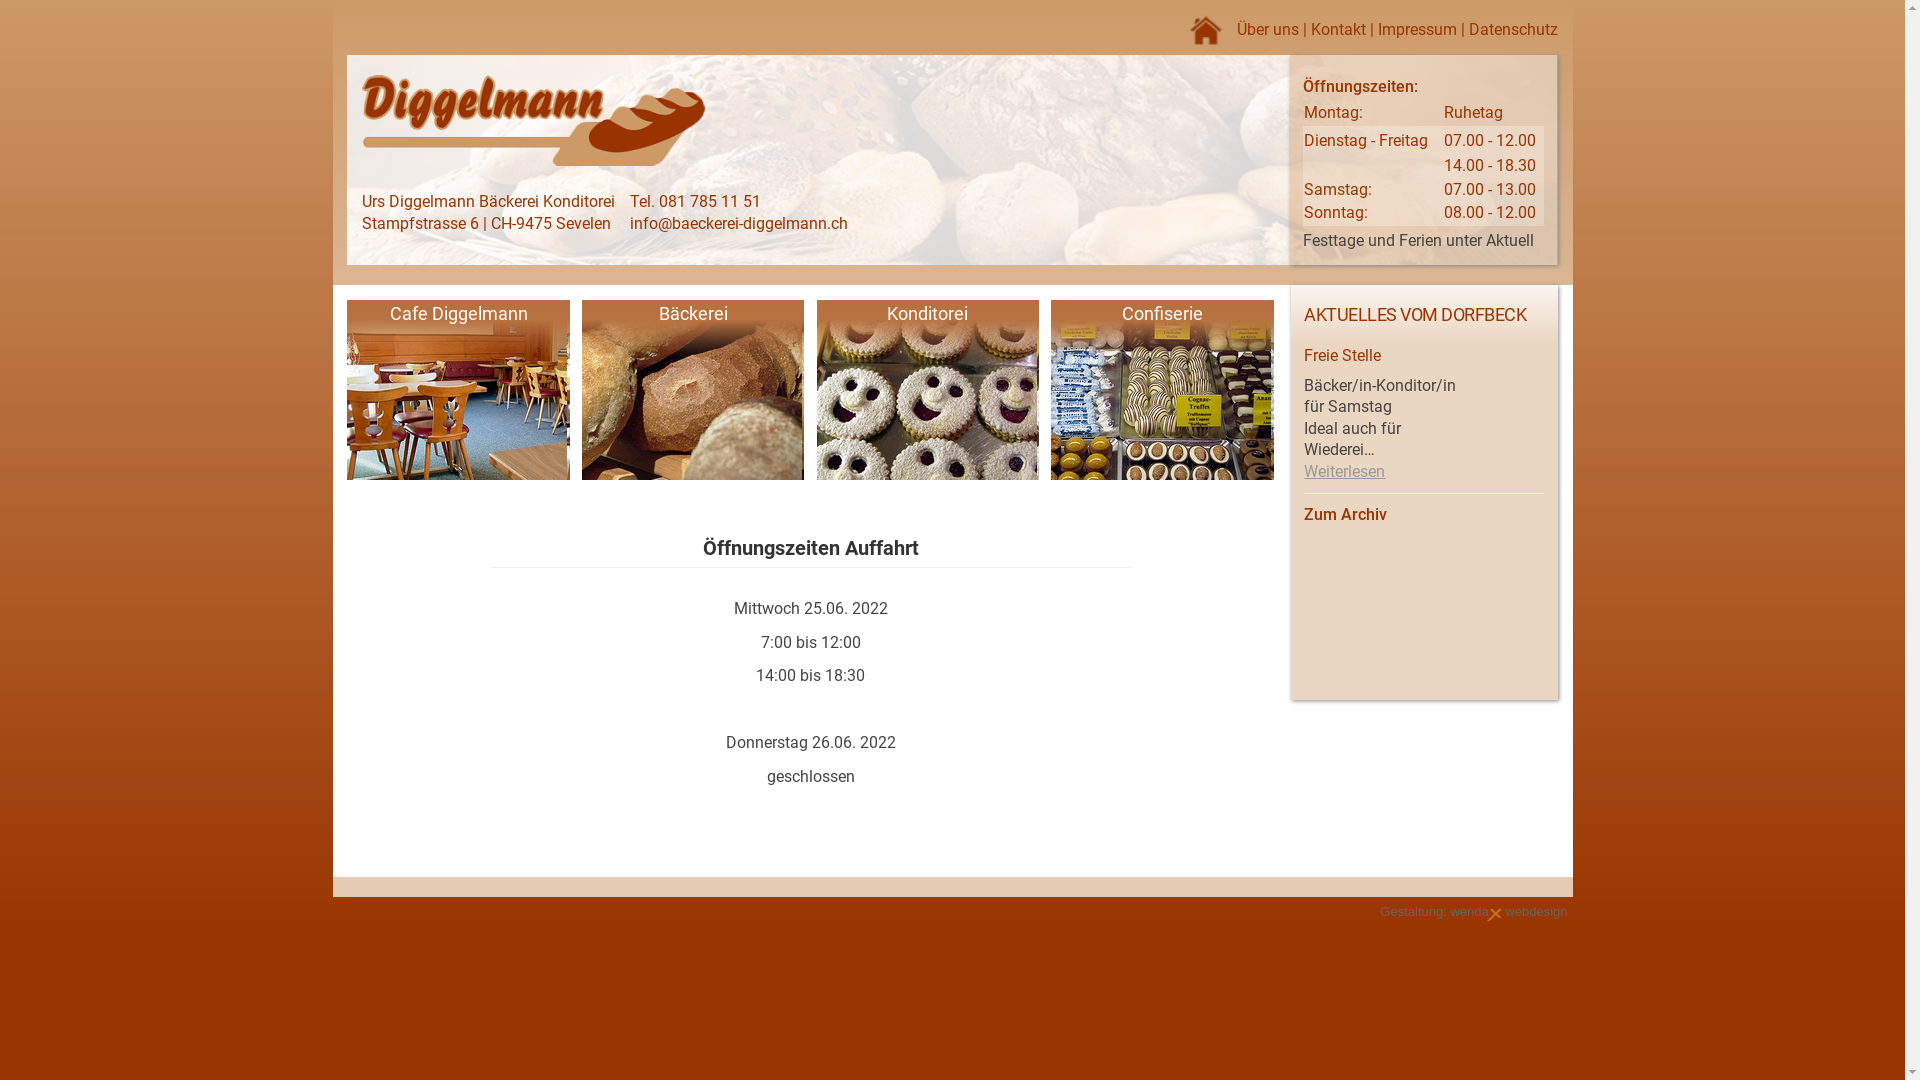 This screenshot has height=1080, width=1920. Describe the element at coordinates (1514, 29) in the screenshot. I see `Datenschutz` at that location.